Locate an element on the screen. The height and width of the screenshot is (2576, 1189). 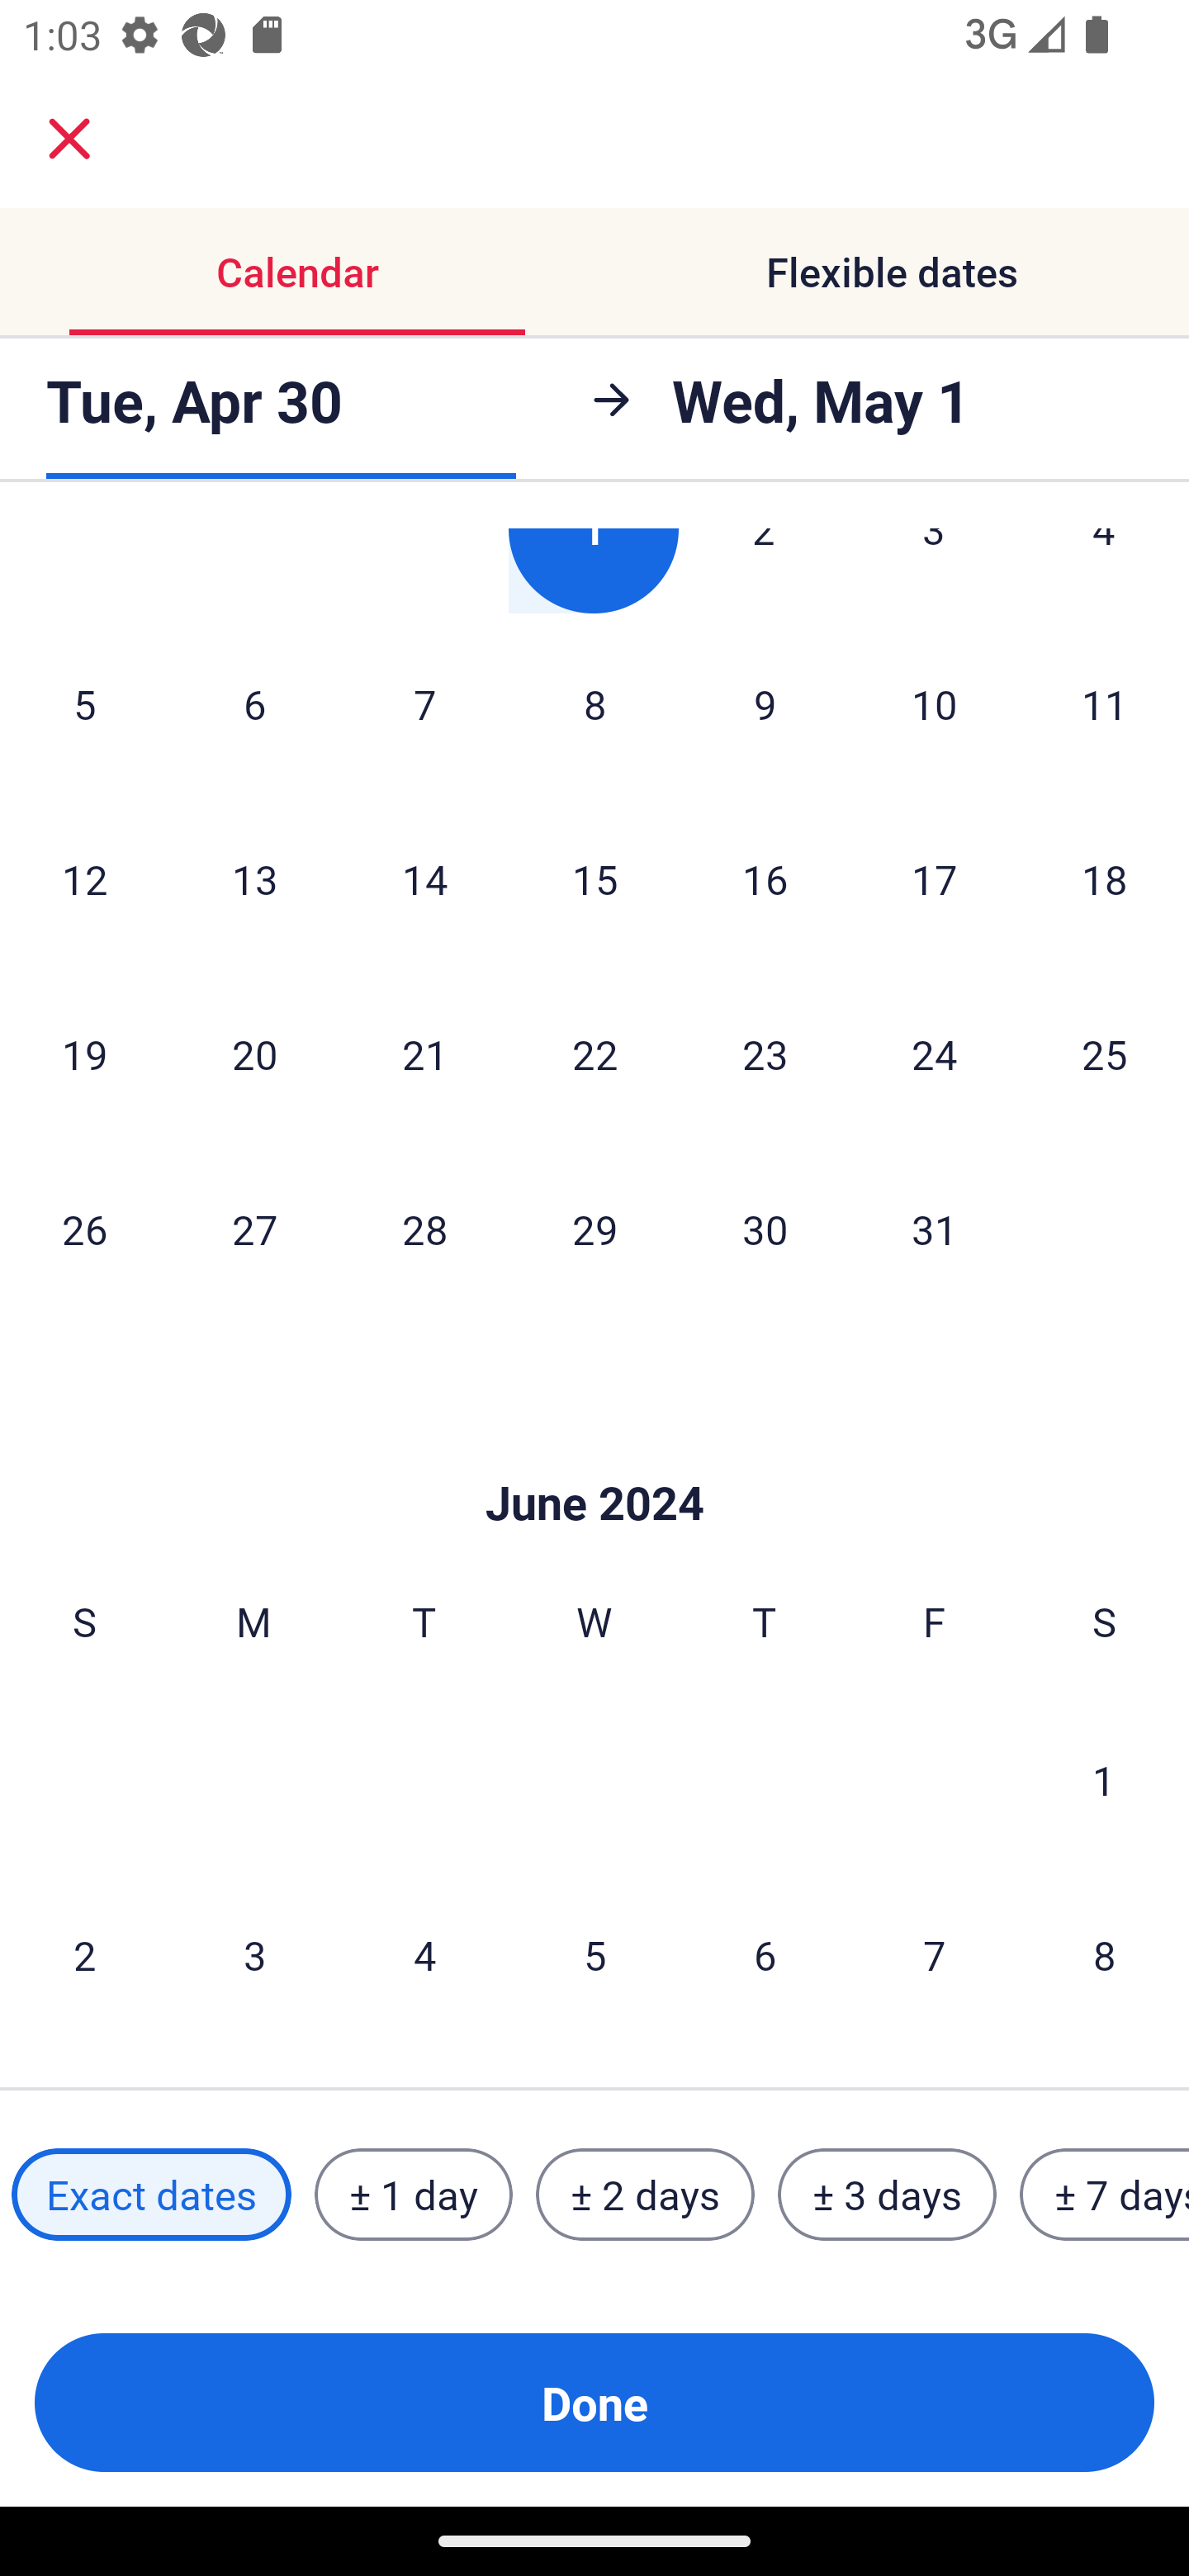
20 Monday, May 20, 2024 is located at coordinates (254, 1054).